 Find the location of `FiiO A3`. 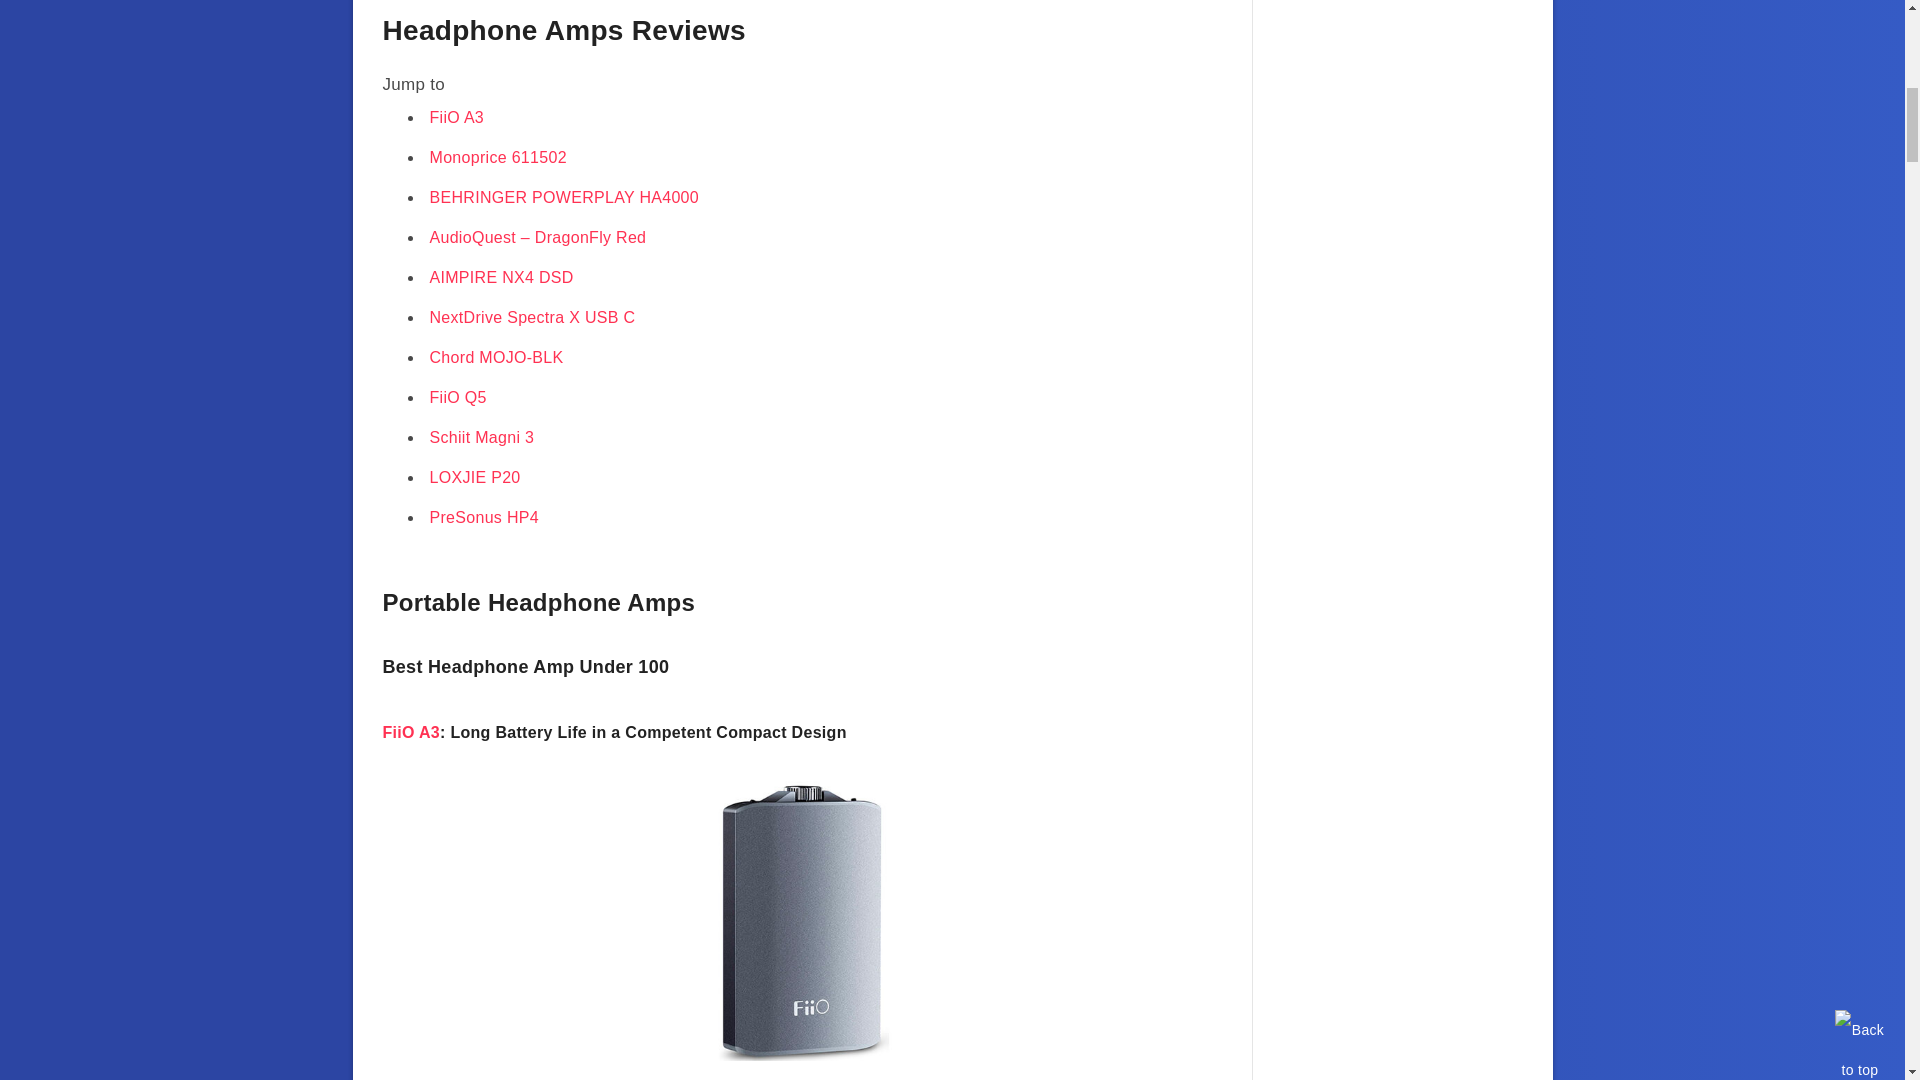

FiiO A3 is located at coordinates (410, 732).